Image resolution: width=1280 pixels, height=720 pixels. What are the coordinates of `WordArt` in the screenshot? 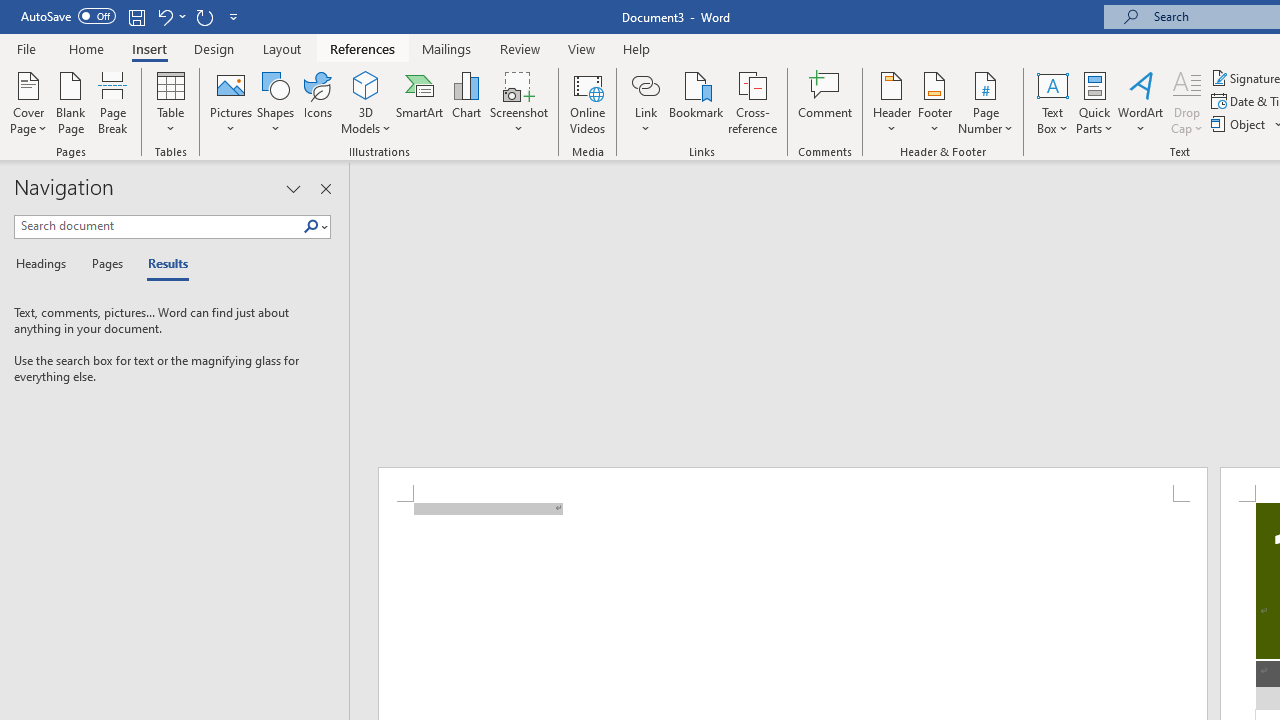 It's located at (1141, 102).